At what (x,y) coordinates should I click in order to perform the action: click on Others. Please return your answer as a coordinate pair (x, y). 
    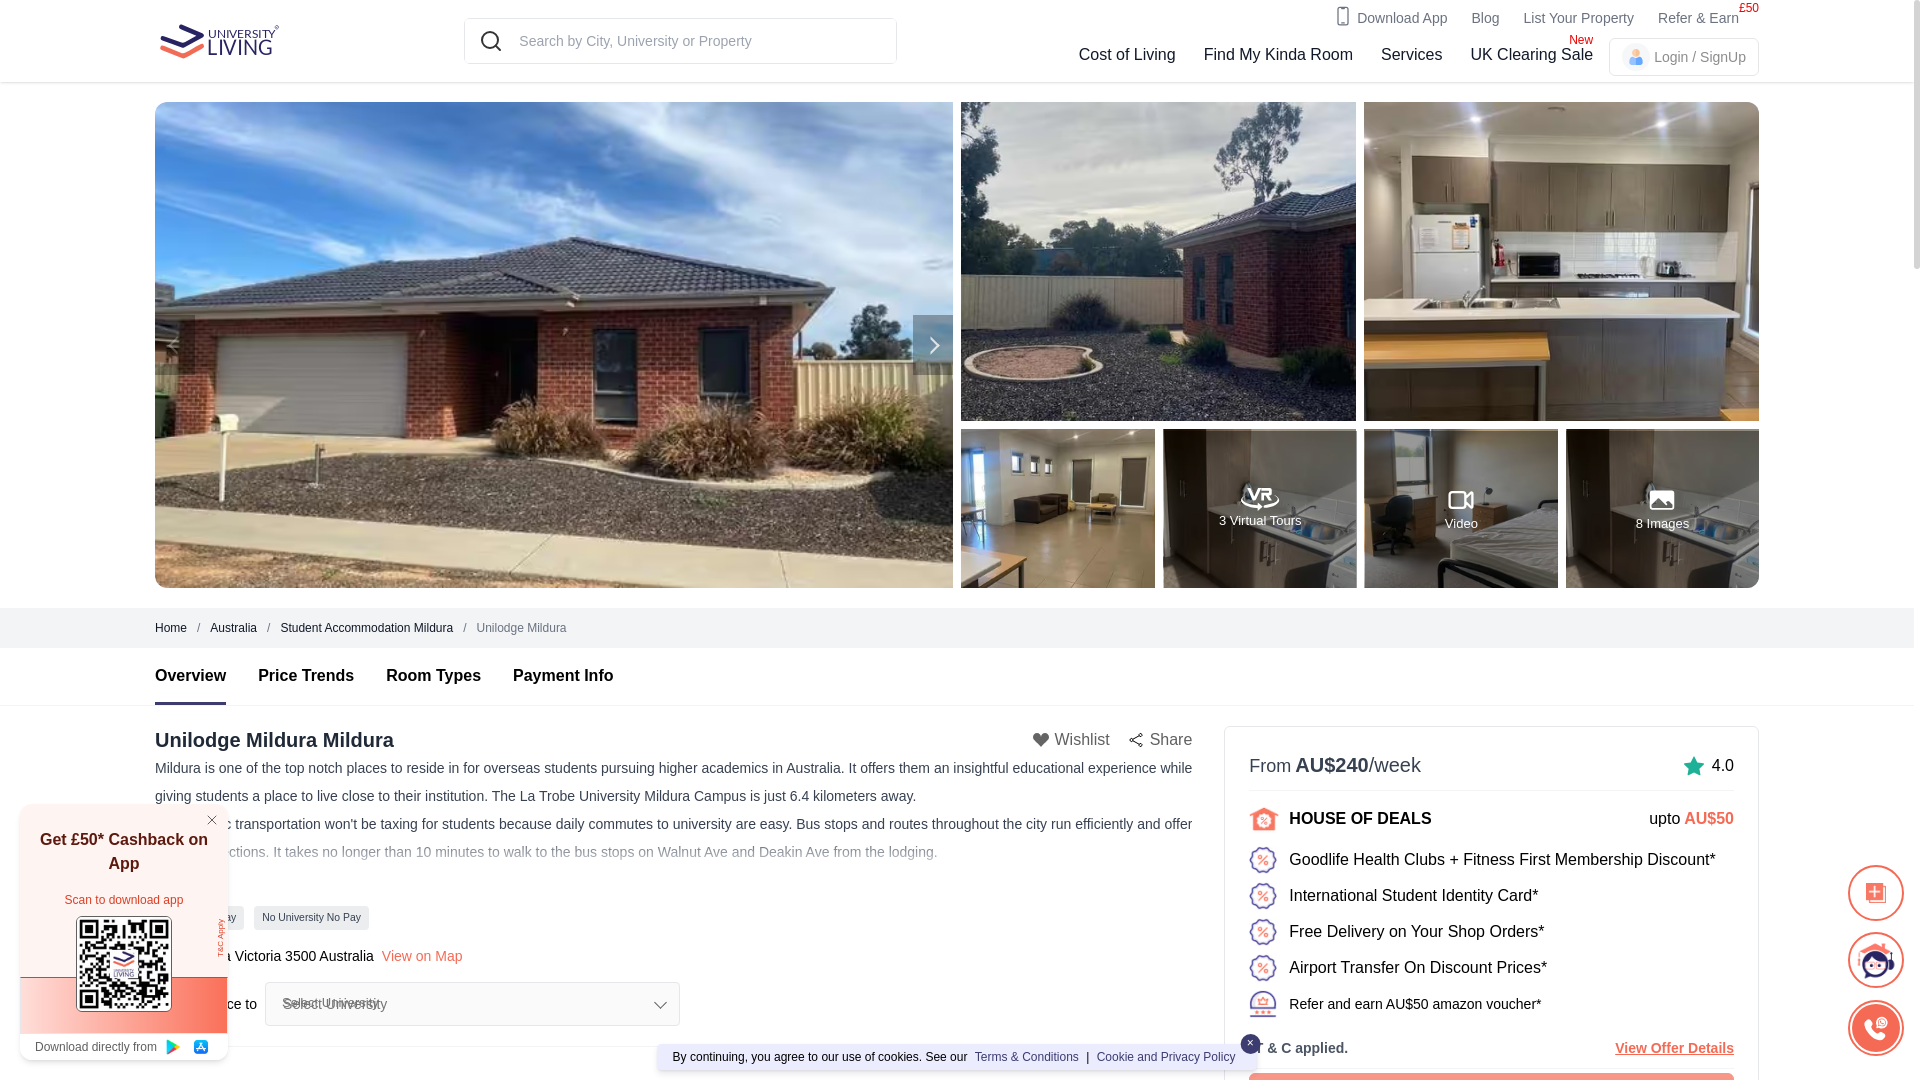
    Looking at the image, I should click on (1262, 932).